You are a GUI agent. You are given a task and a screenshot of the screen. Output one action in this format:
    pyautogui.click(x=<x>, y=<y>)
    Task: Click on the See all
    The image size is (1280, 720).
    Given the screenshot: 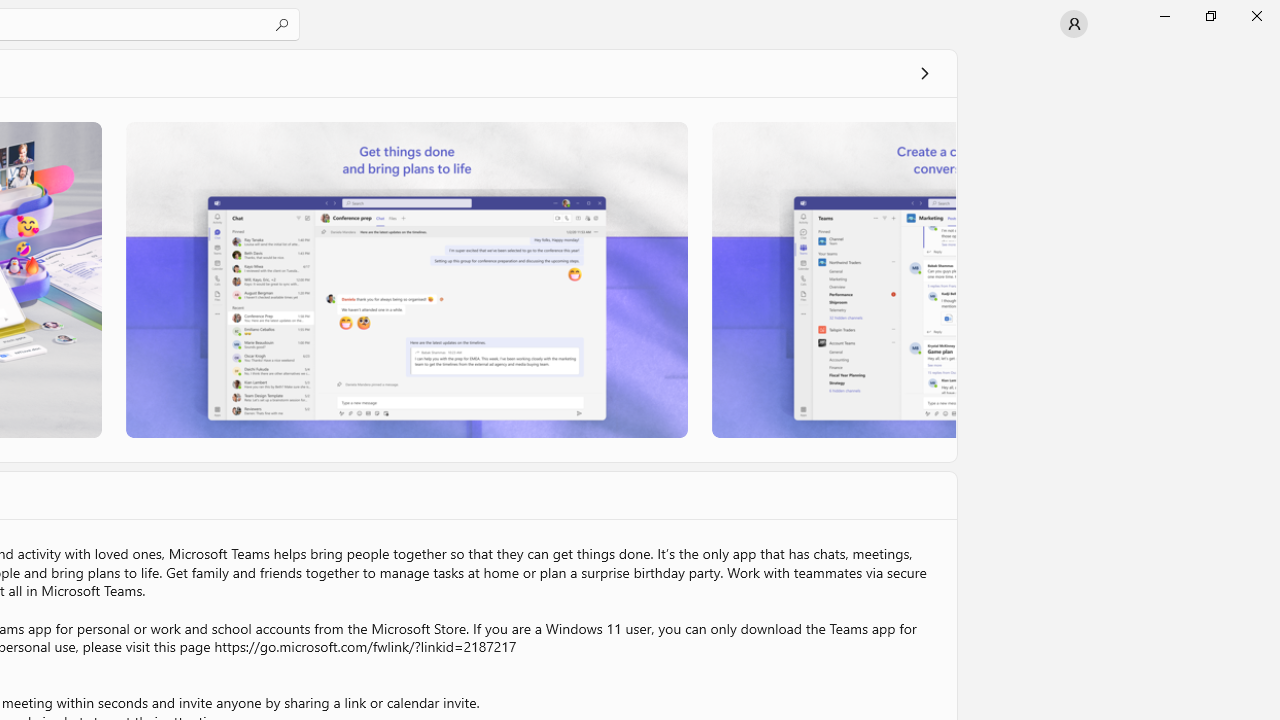 What is the action you would take?
    pyautogui.click(x=924, y=72)
    